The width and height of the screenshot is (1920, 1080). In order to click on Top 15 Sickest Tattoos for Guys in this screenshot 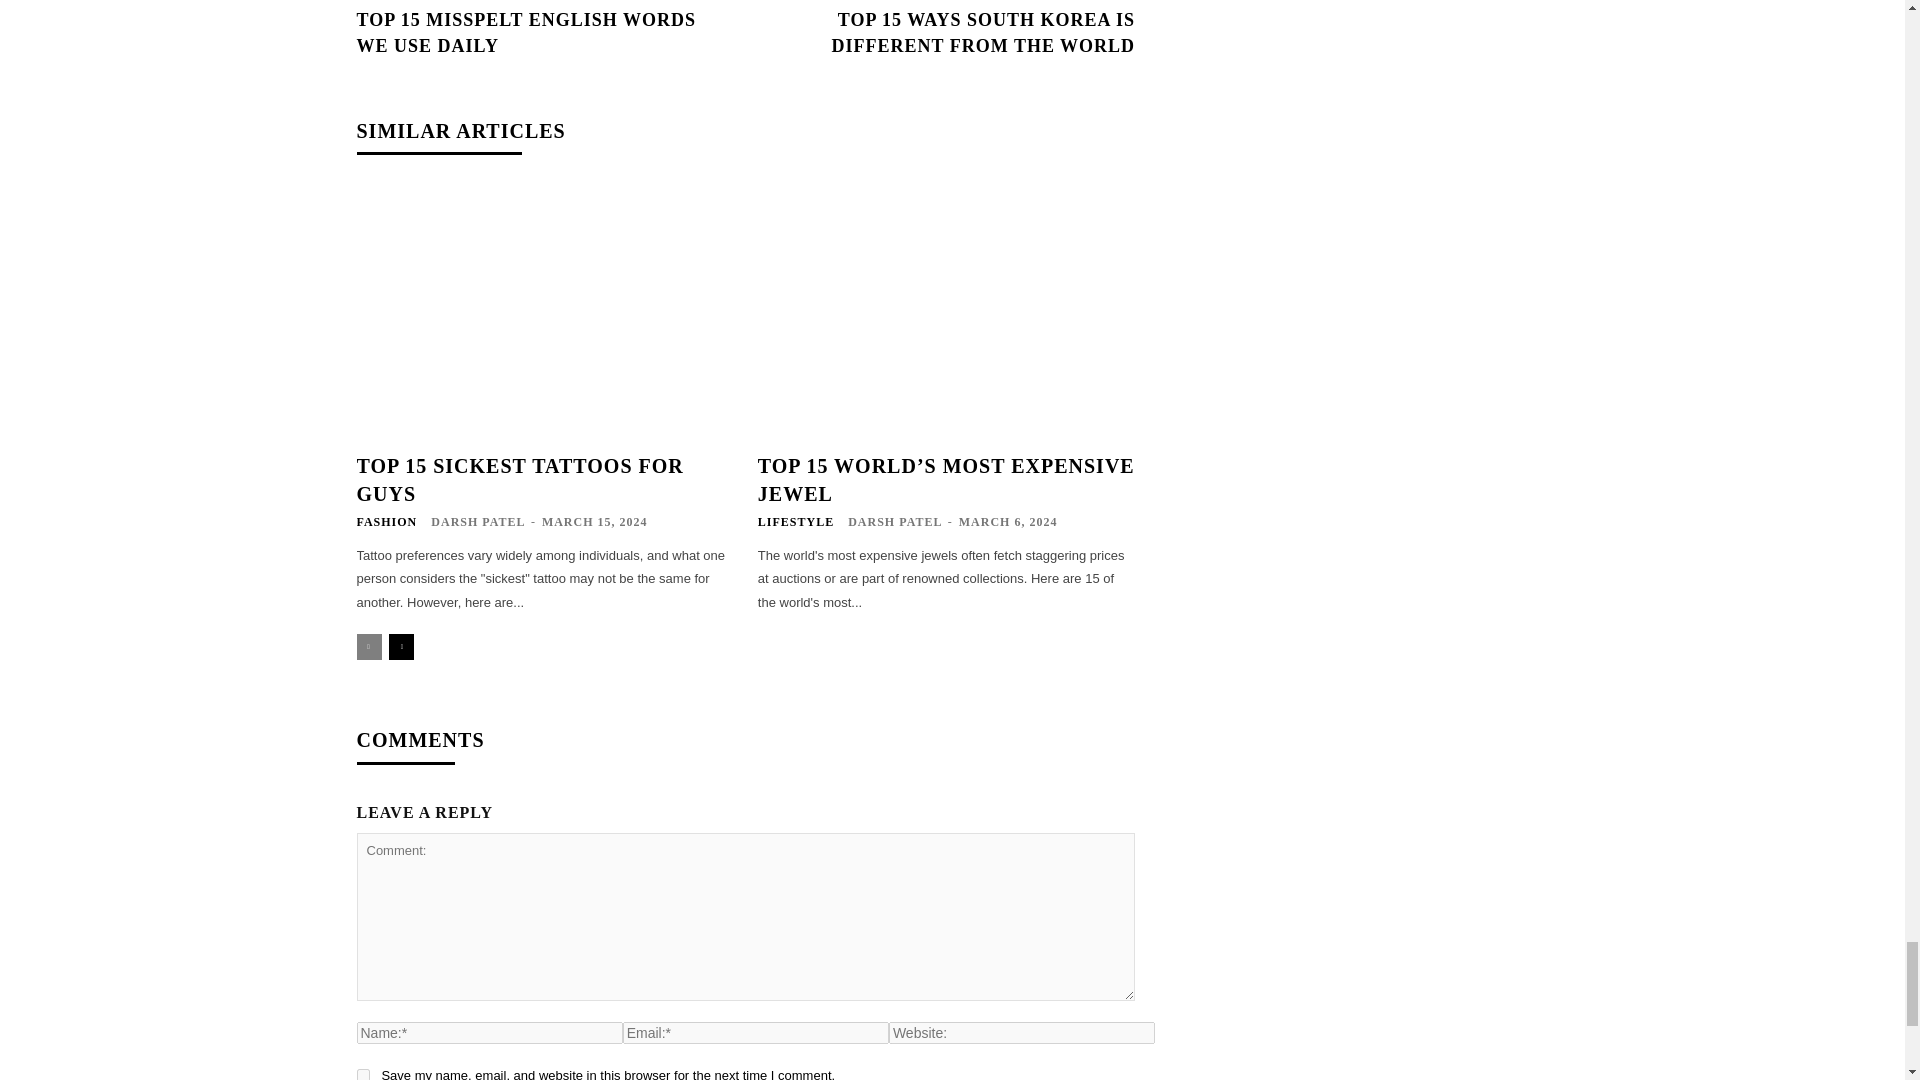, I will do `click(519, 480)`.